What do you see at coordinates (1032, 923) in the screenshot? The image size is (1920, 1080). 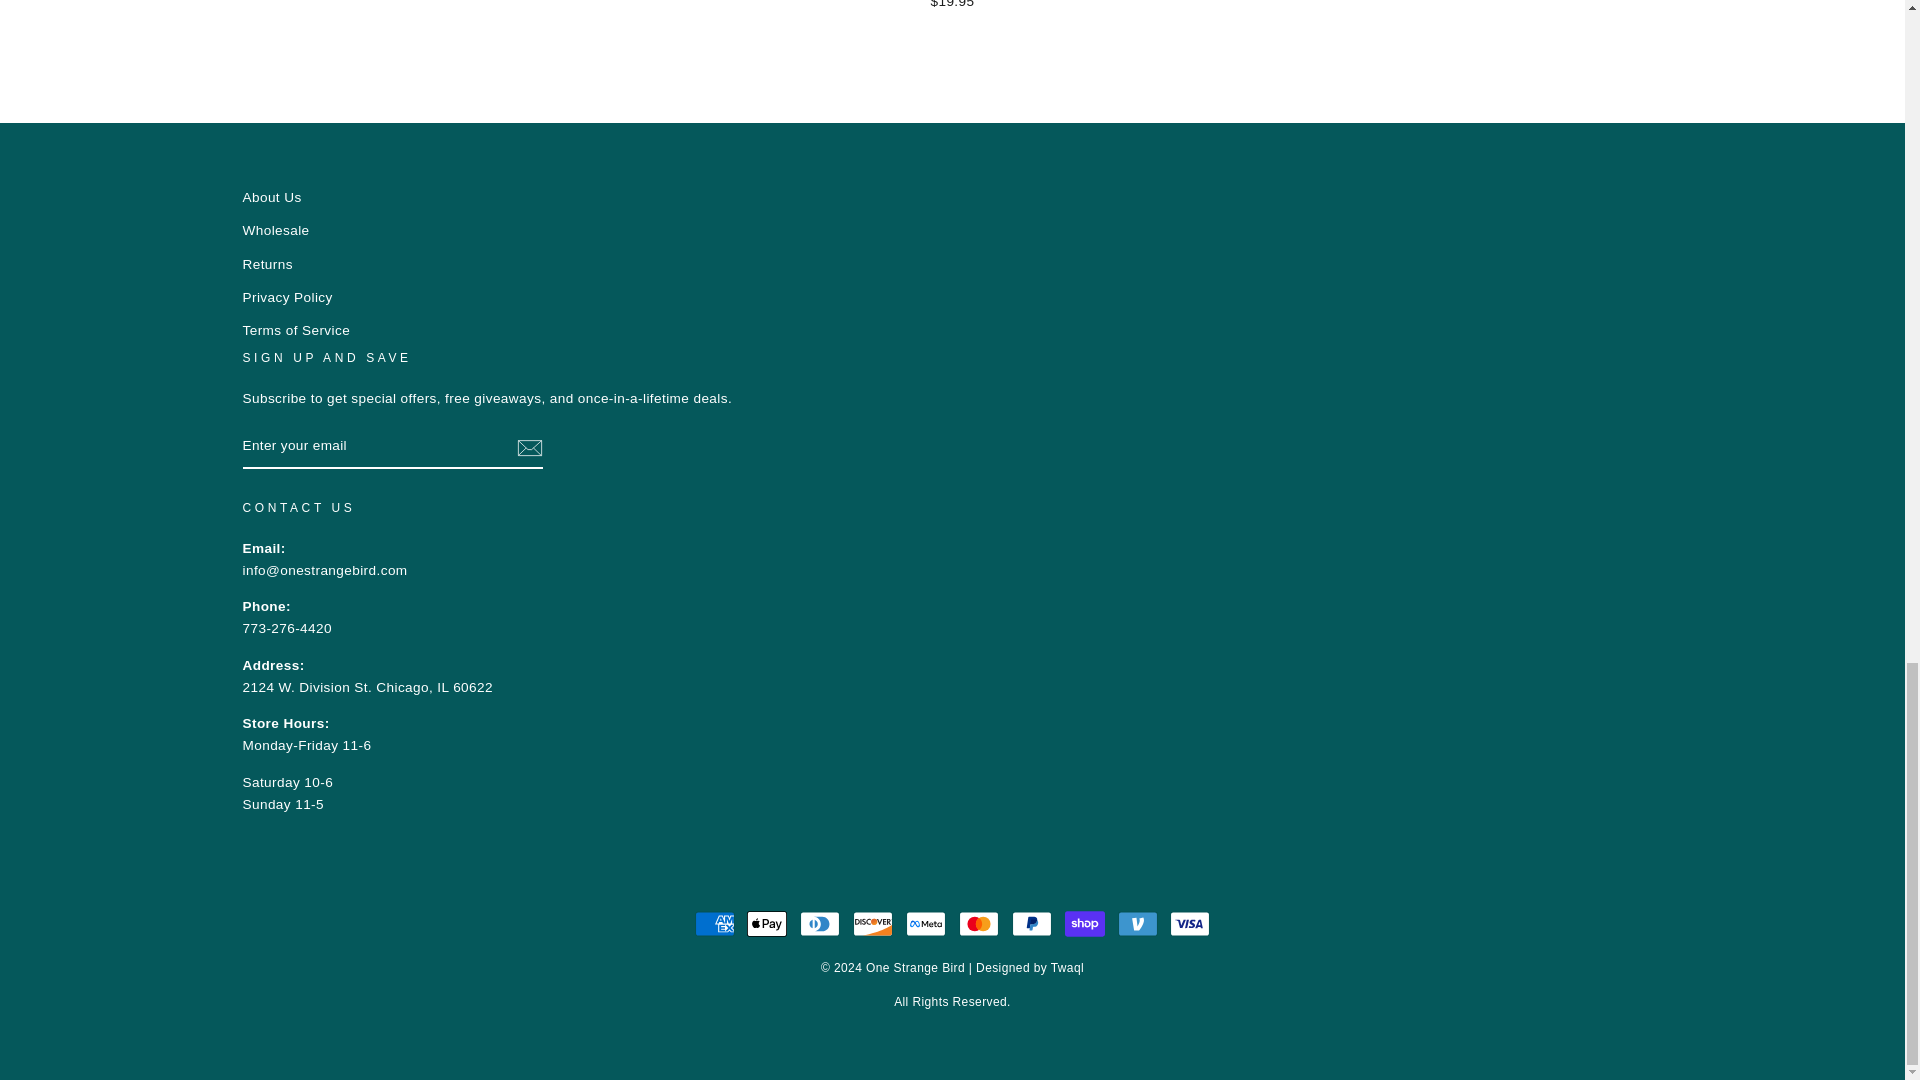 I see `PayPal` at bounding box center [1032, 923].